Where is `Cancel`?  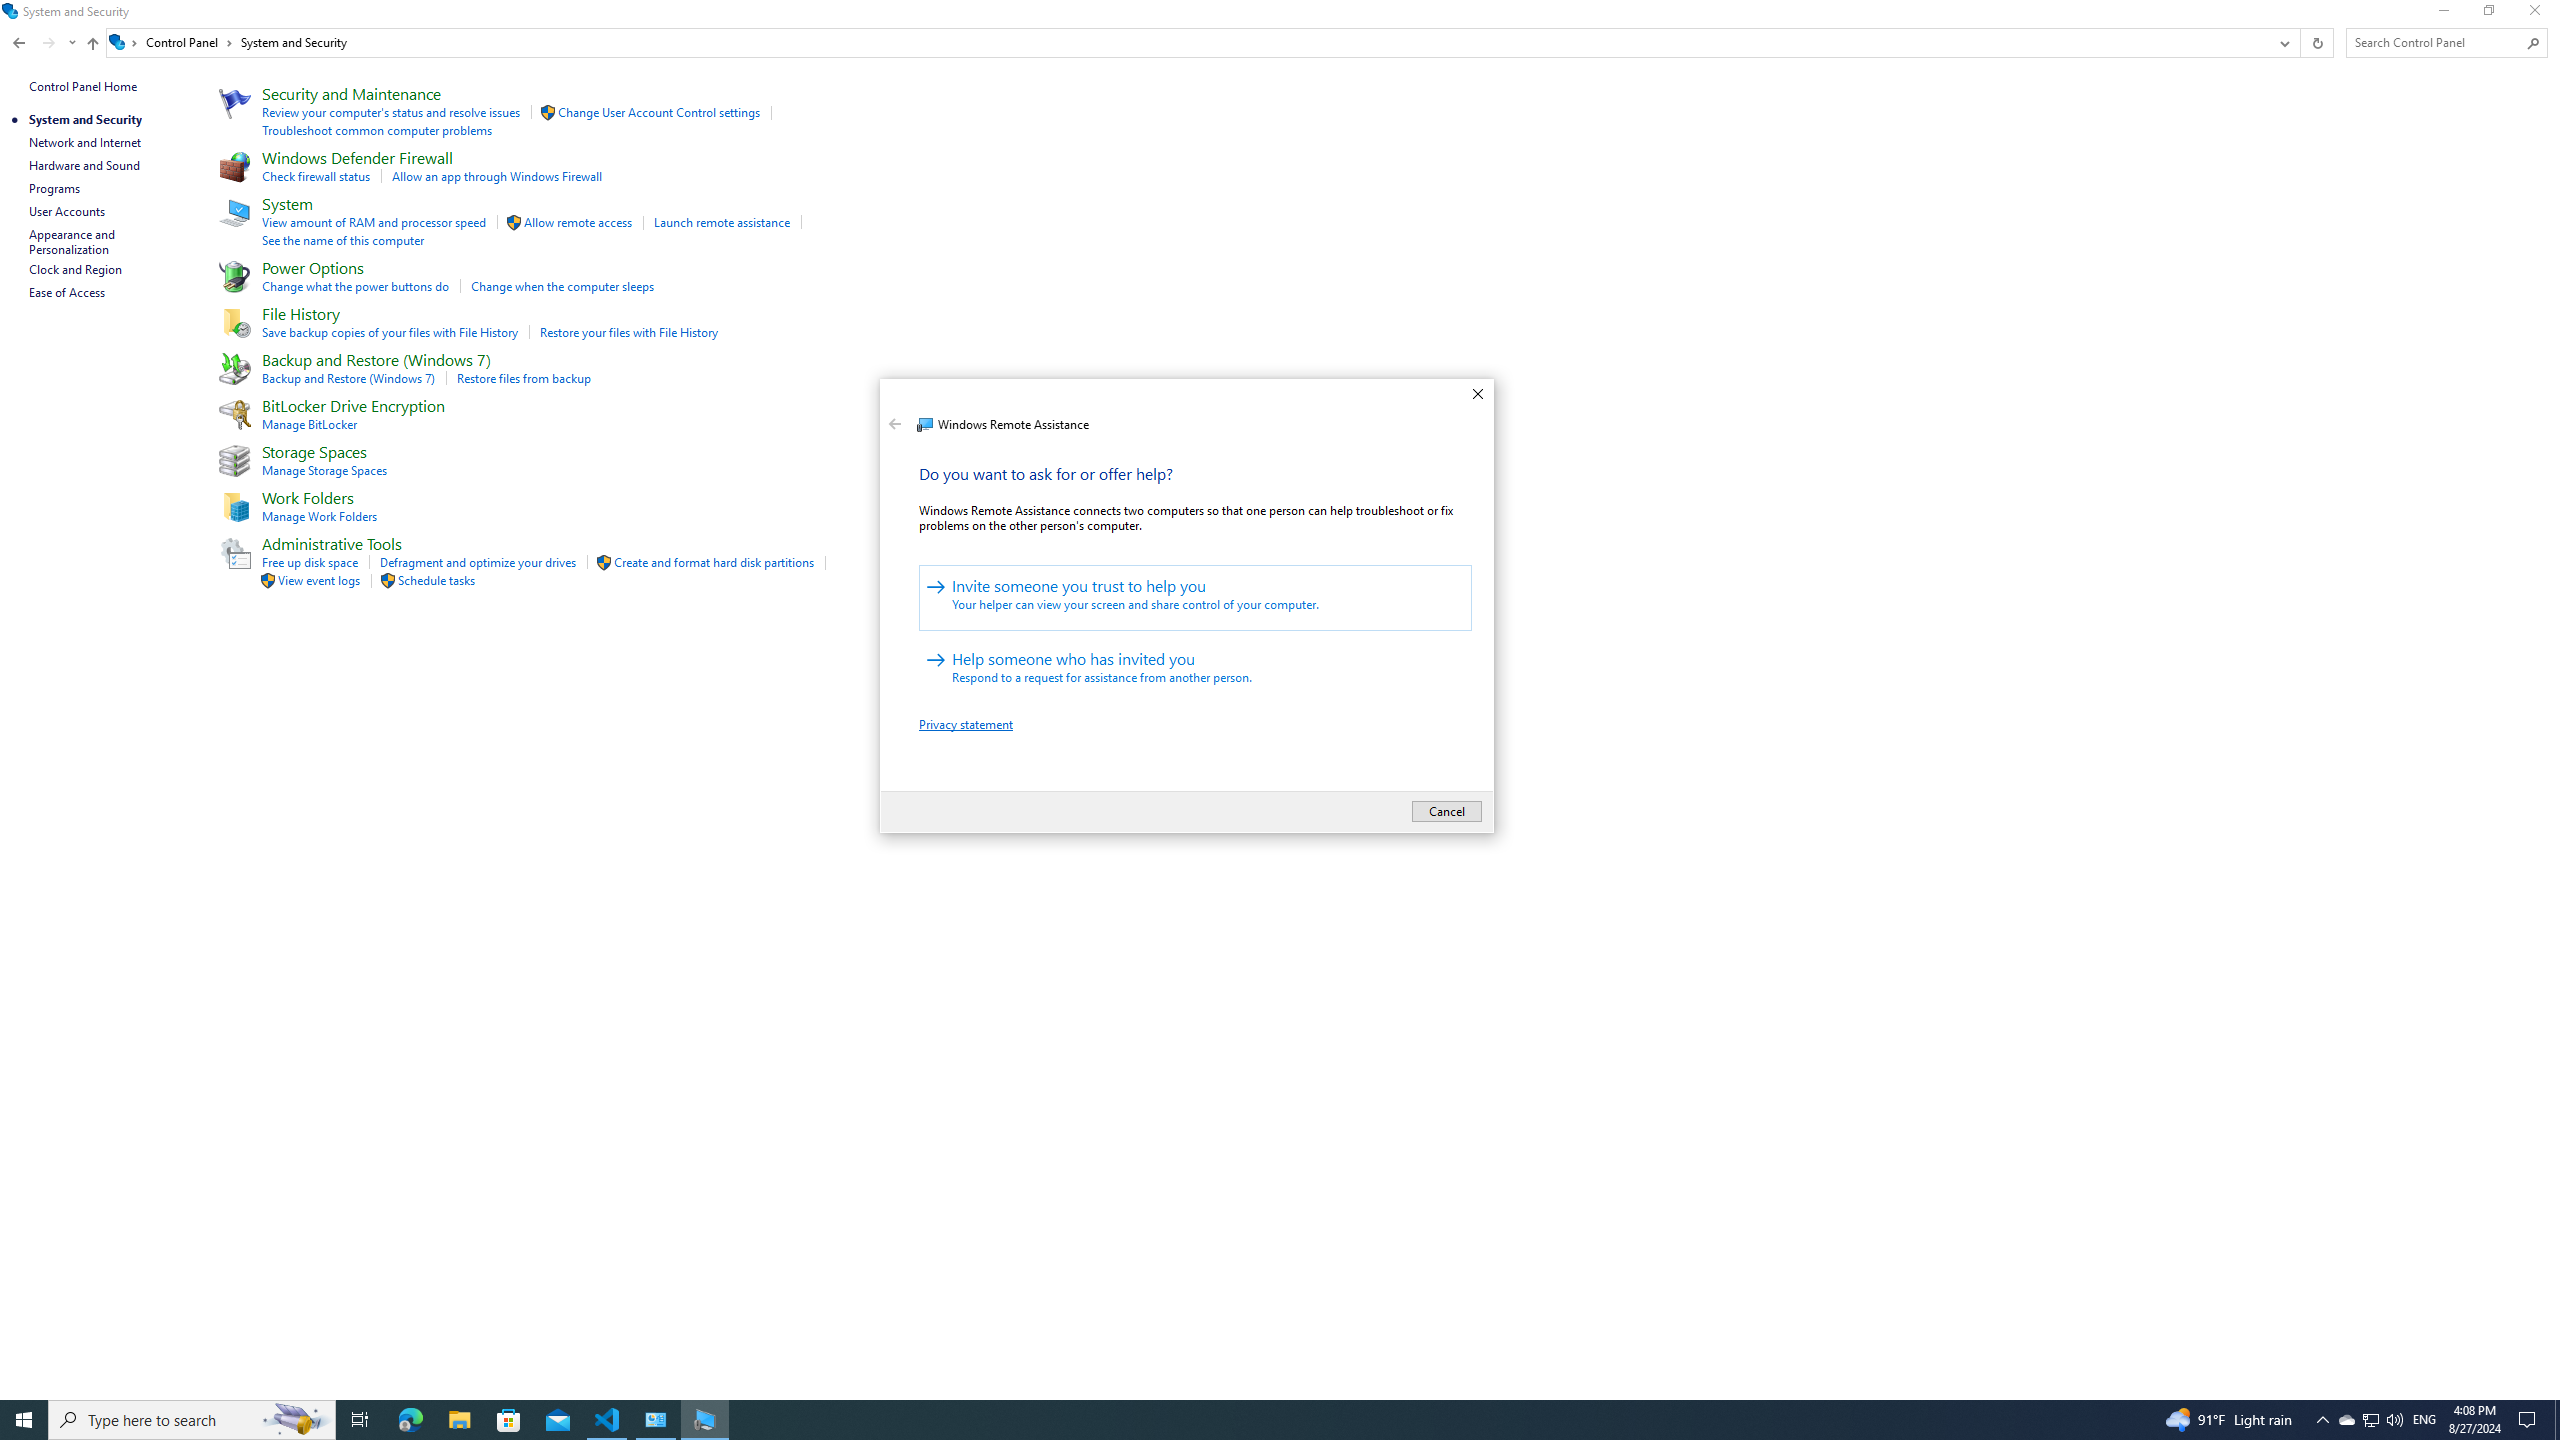 Cancel is located at coordinates (1446, 812).